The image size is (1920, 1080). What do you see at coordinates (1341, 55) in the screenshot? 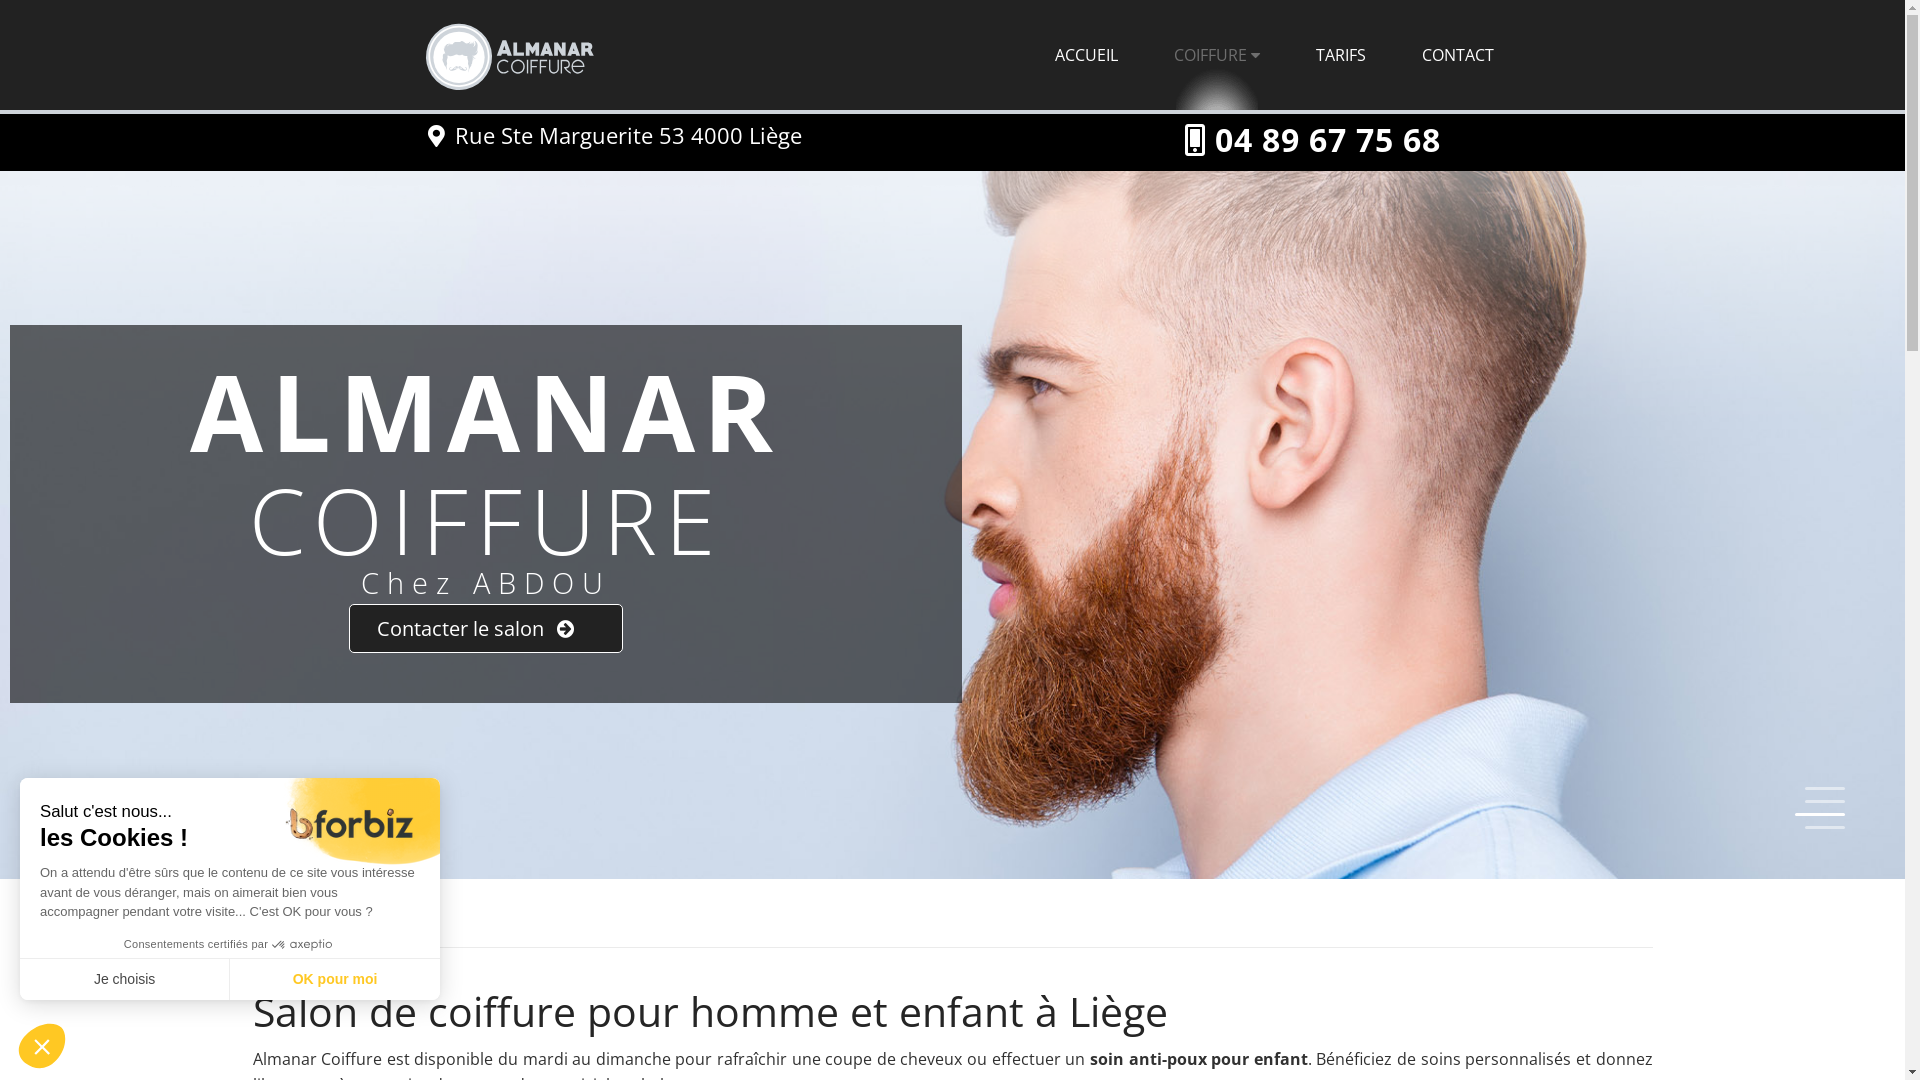
I see `TARIFS` at bounding box center [1341, 55].